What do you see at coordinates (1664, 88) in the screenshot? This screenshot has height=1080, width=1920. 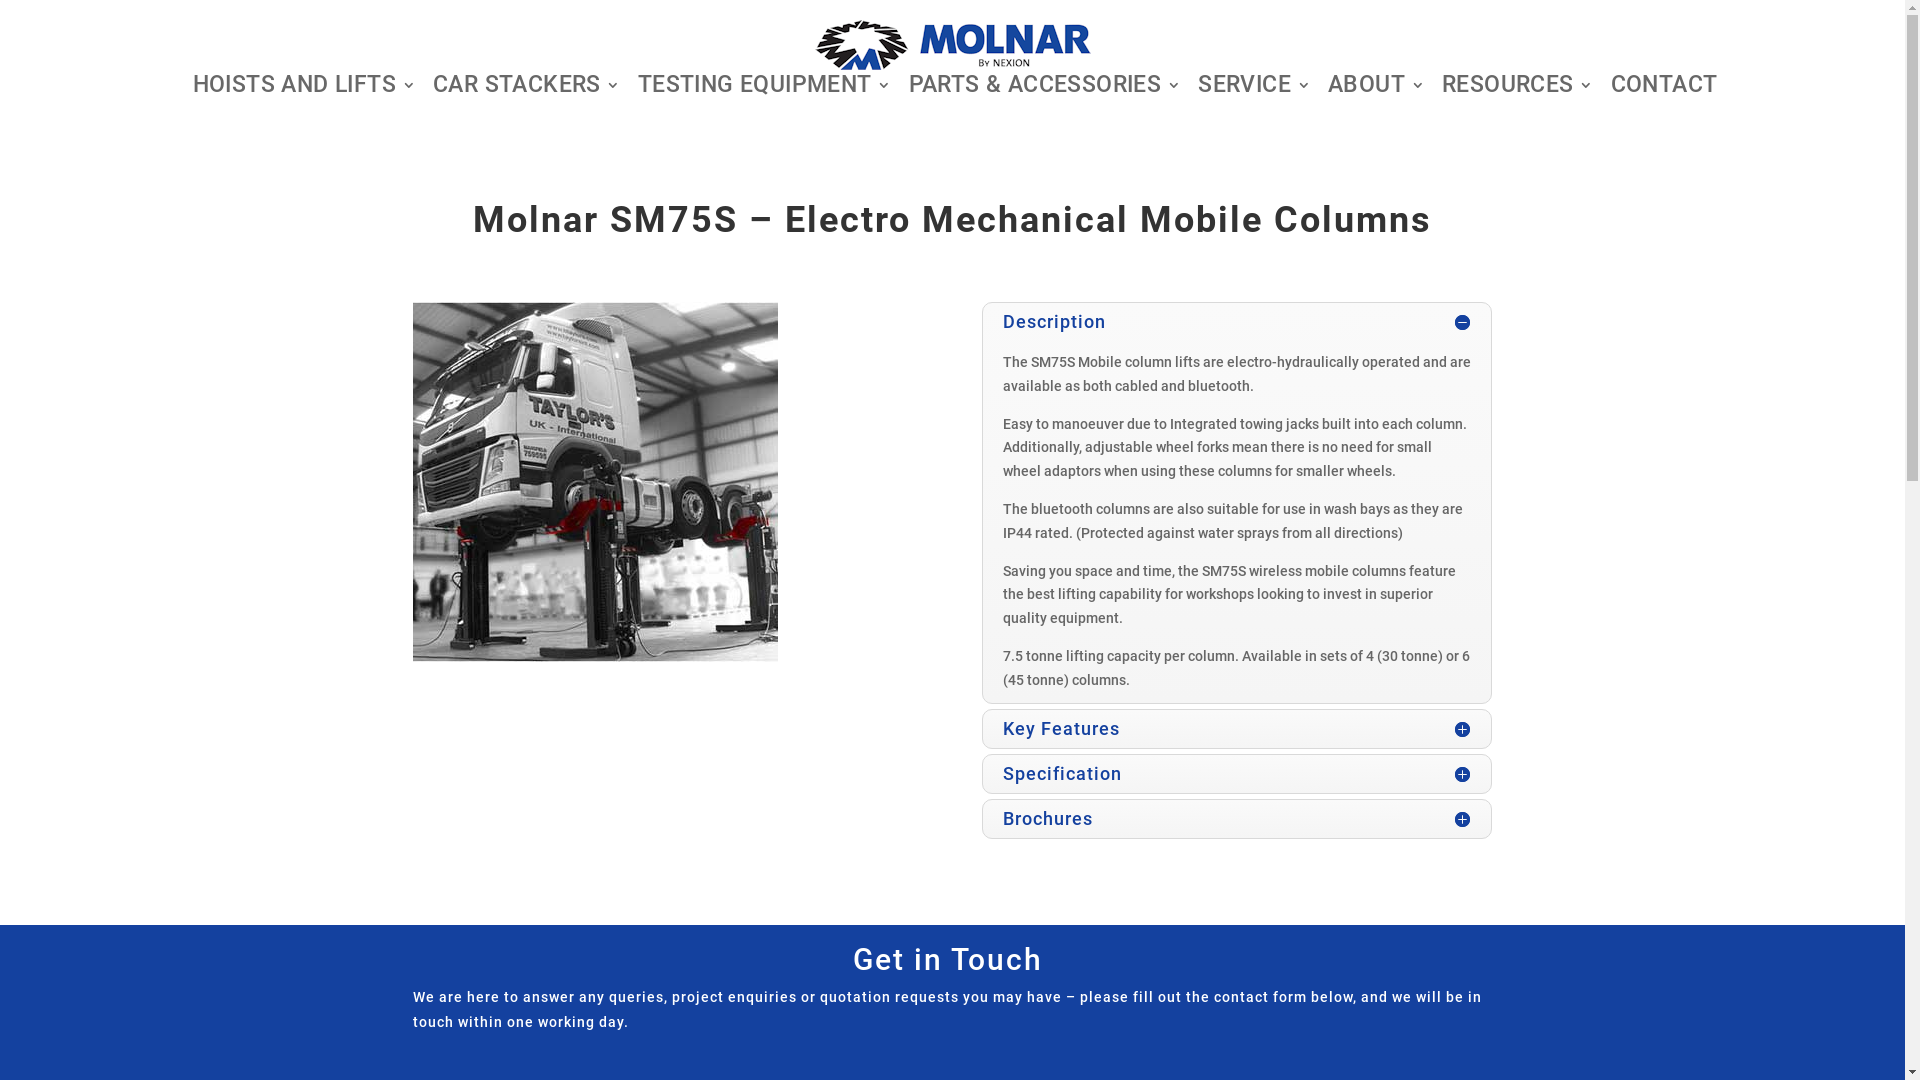 I see `CONTACT` at bounding box center [1664, 88].